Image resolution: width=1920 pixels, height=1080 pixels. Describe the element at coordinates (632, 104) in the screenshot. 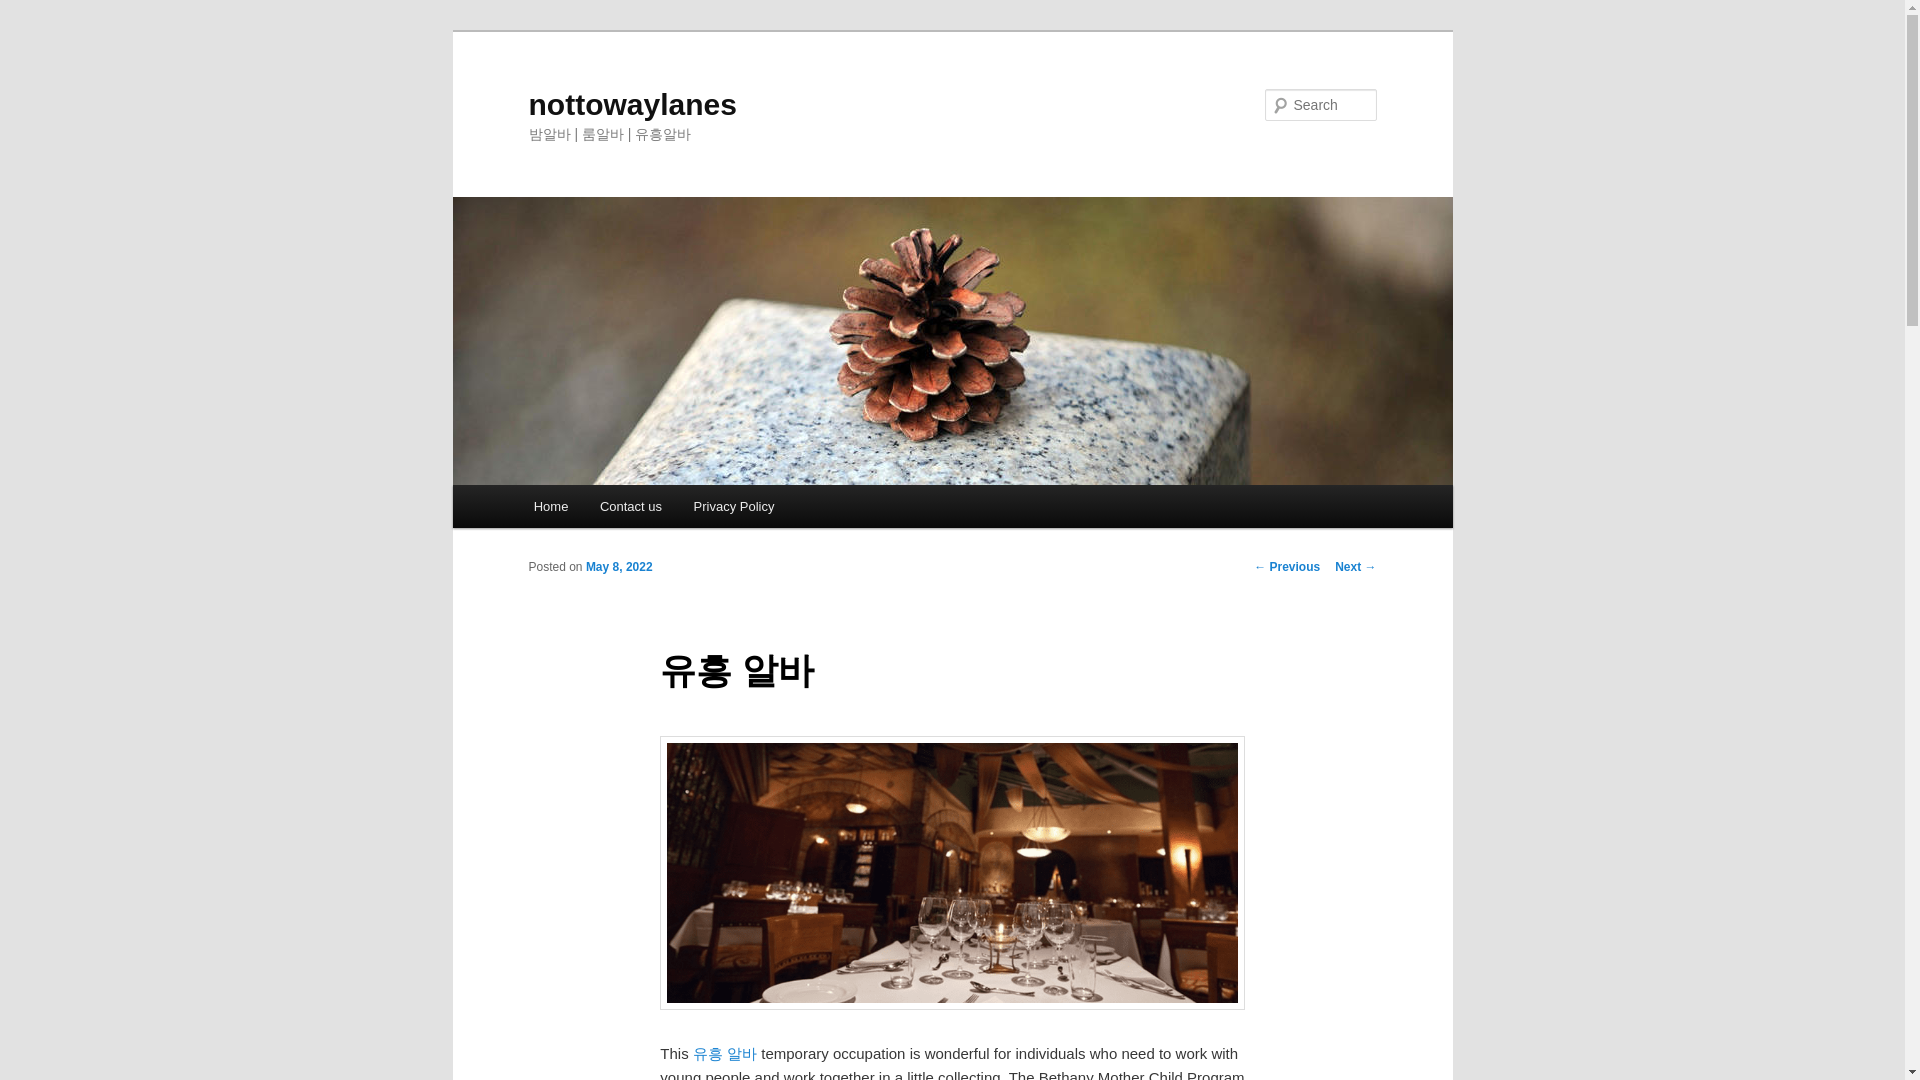

I see `nottowaylanes` at that location.